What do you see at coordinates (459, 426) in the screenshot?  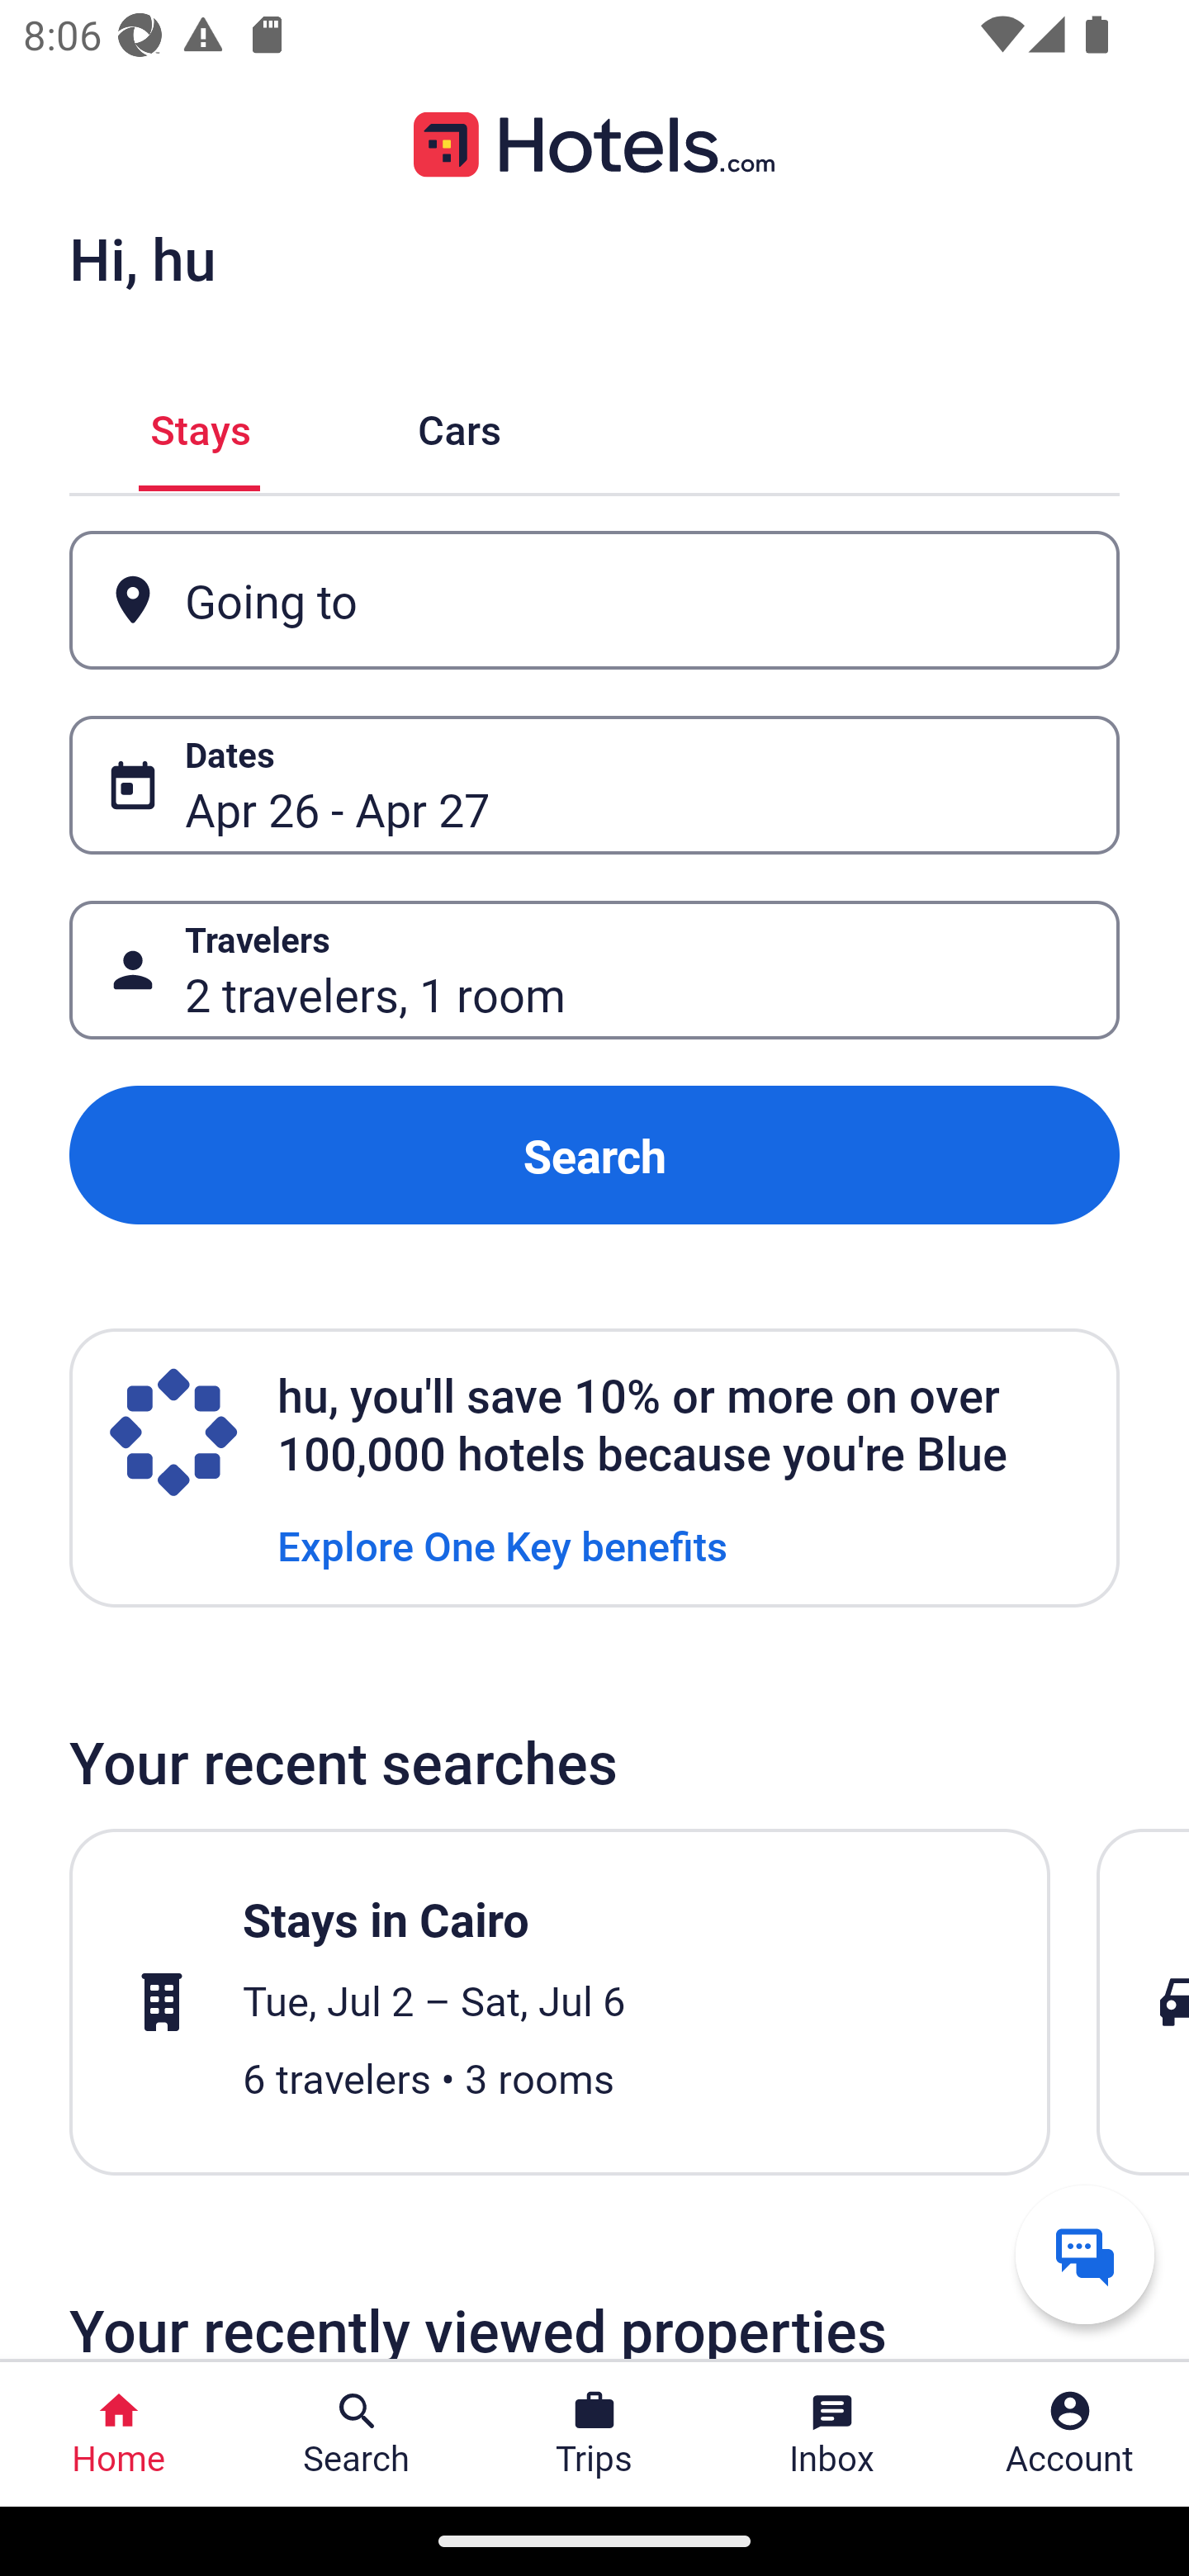 I see `Cars` at bounding box center [459, 426].